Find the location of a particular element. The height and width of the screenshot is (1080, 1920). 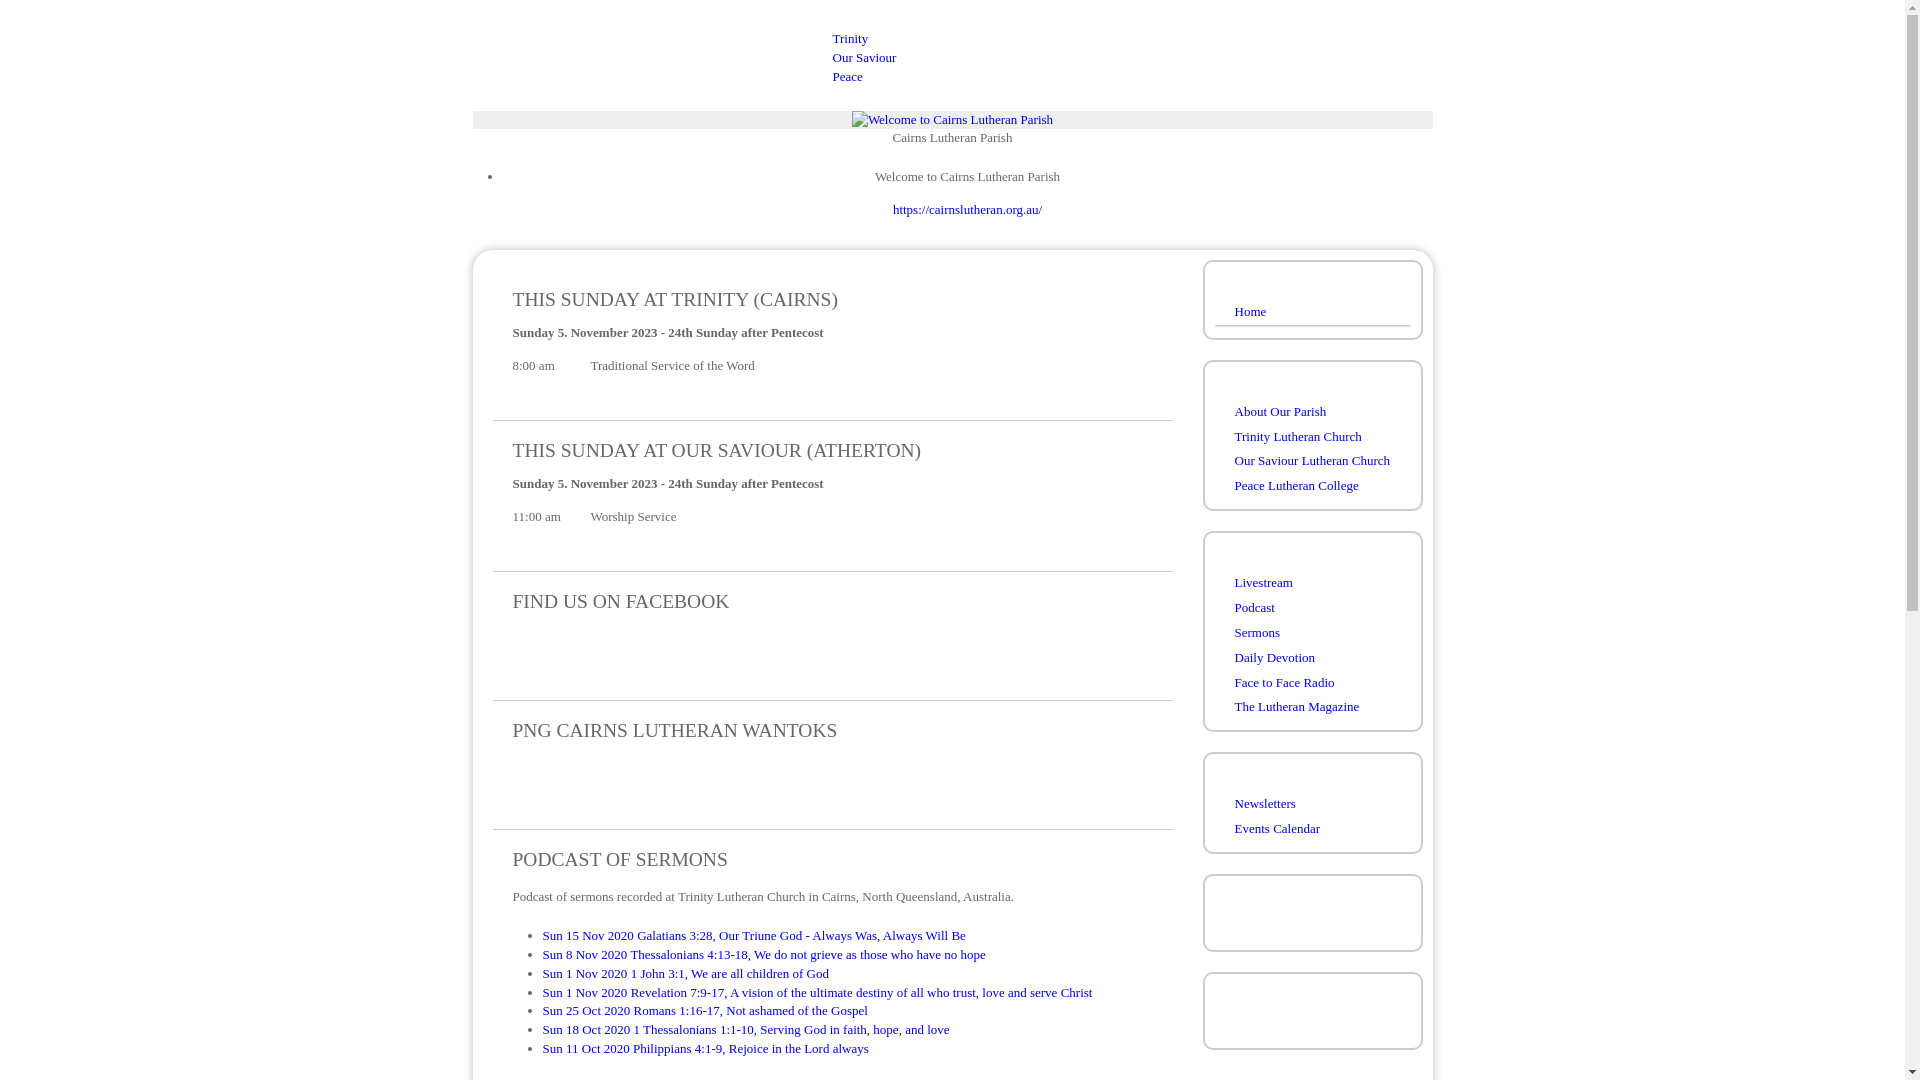

Face to Face Radio is located at coordinates (1312, 682).